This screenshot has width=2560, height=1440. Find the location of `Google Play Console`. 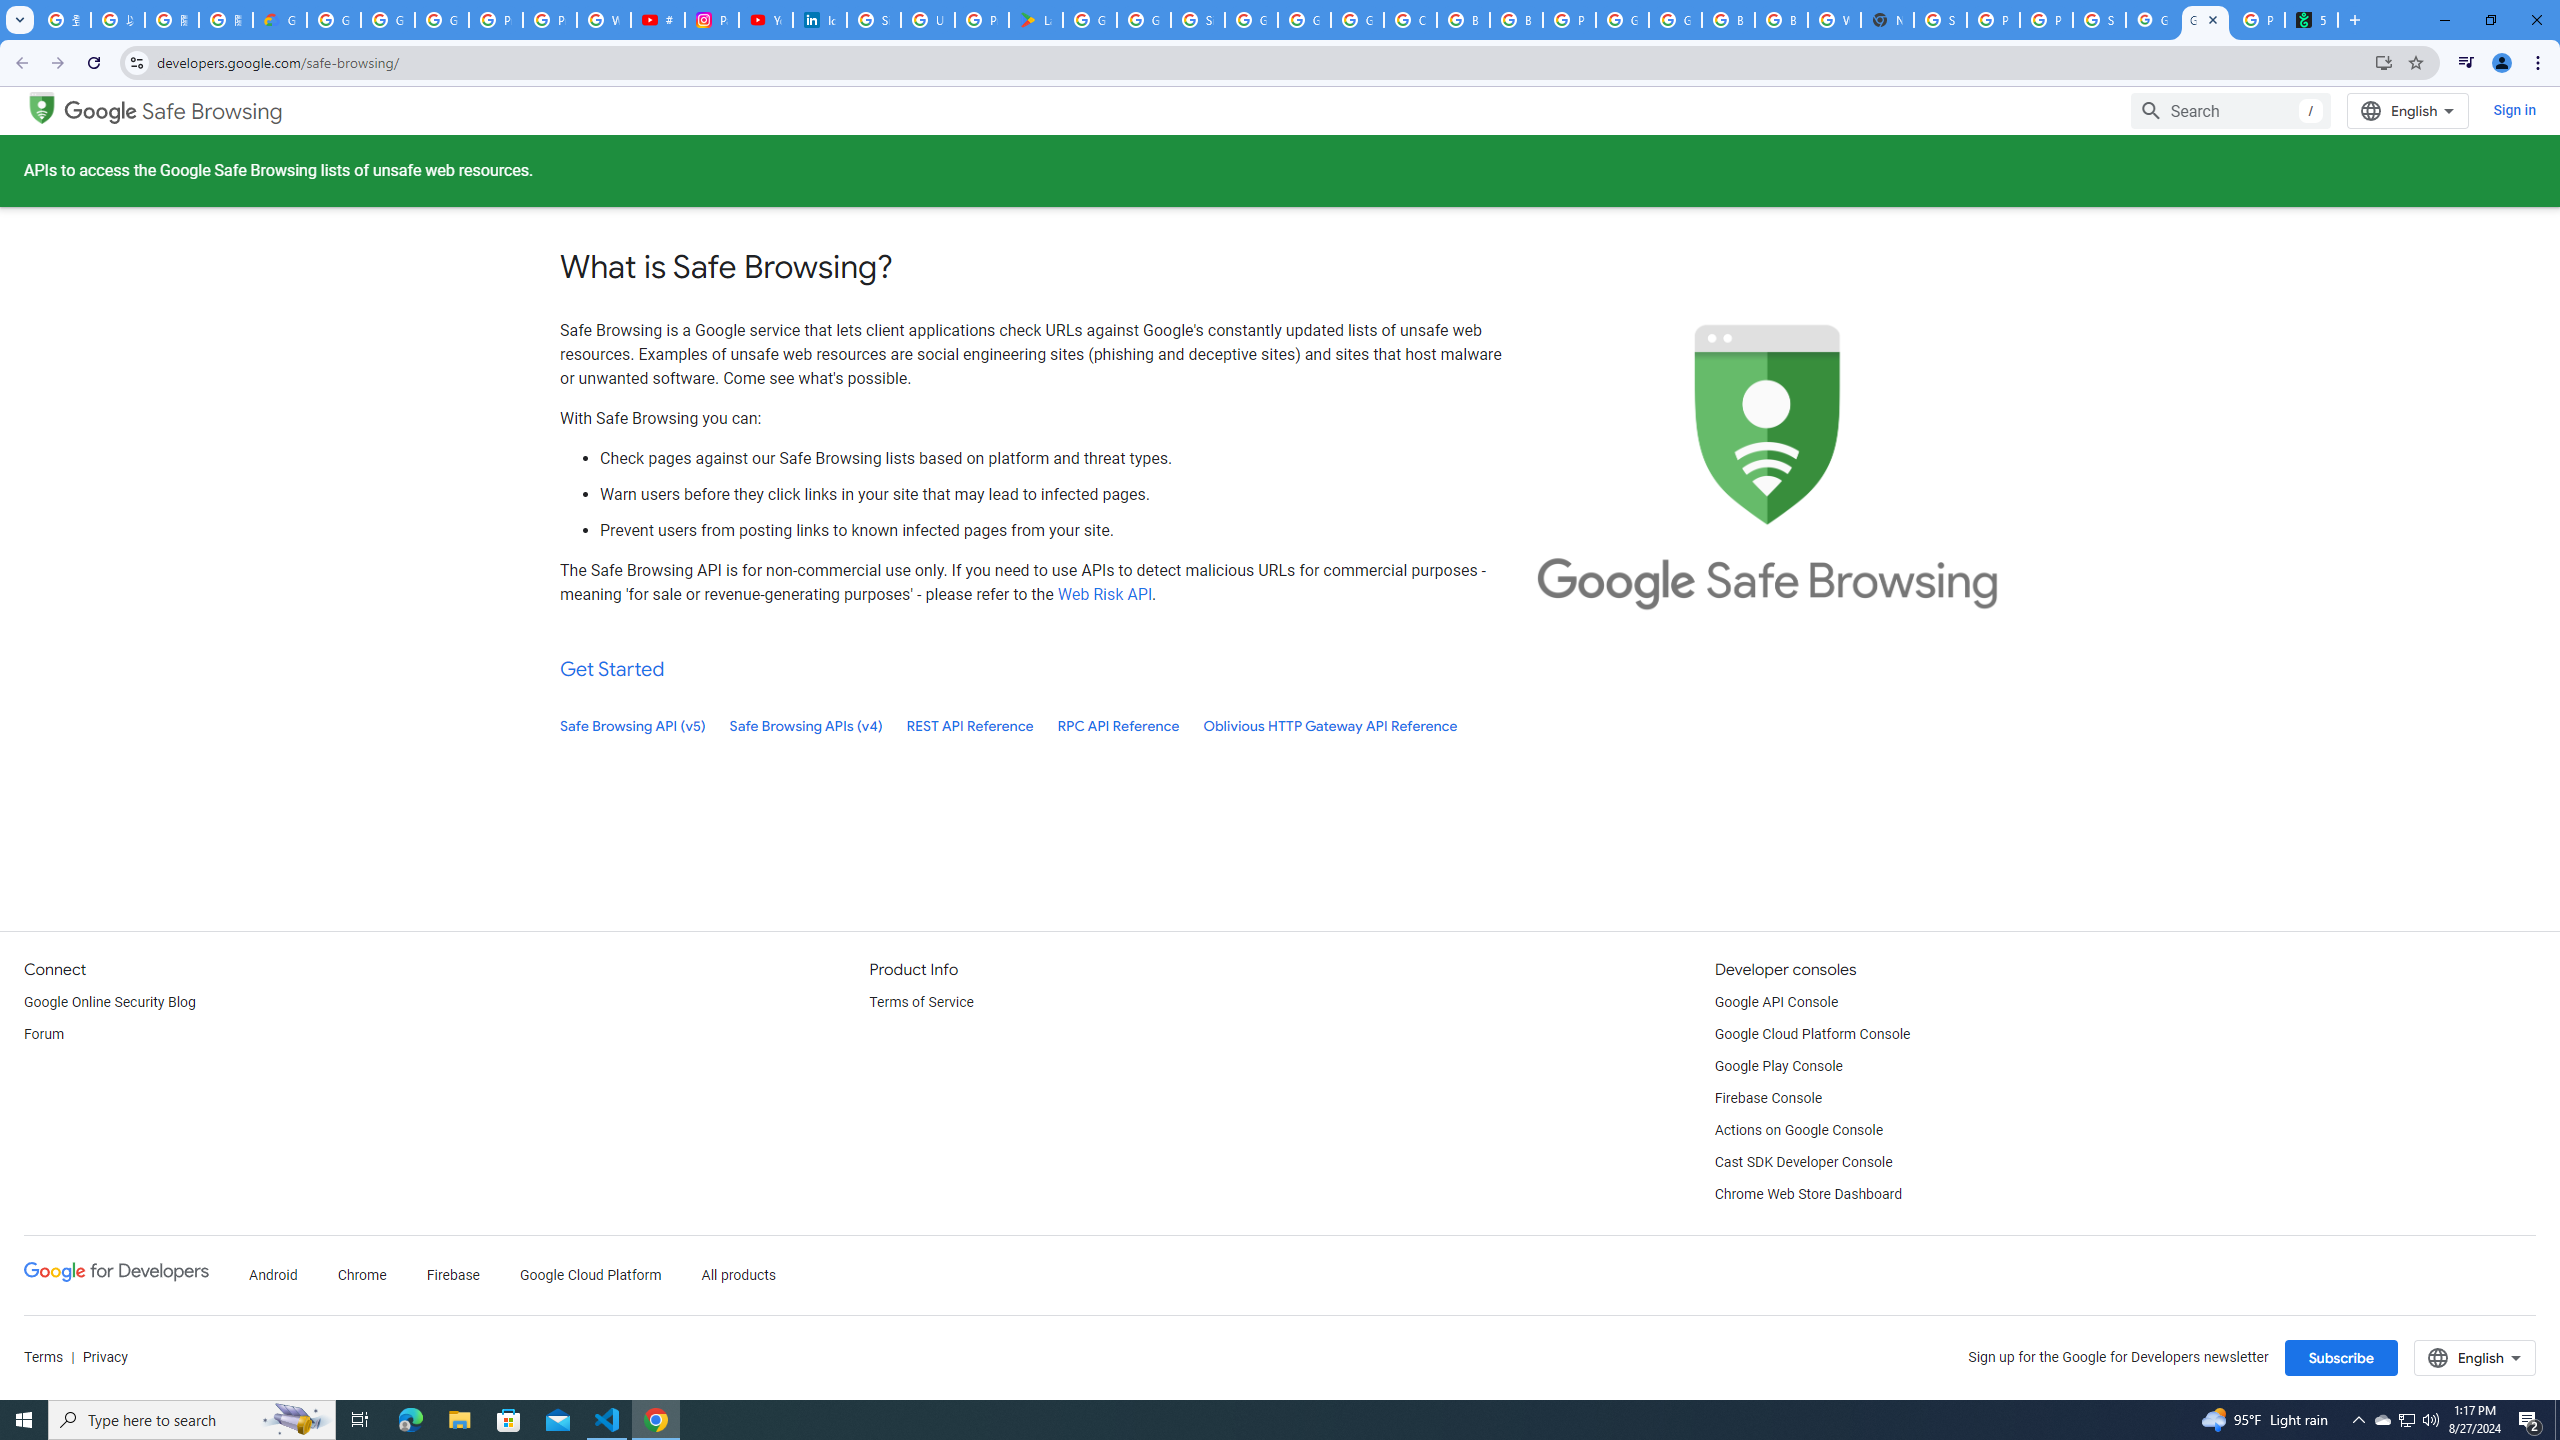

Google Play Console is located at coordinates (1779, 1066).